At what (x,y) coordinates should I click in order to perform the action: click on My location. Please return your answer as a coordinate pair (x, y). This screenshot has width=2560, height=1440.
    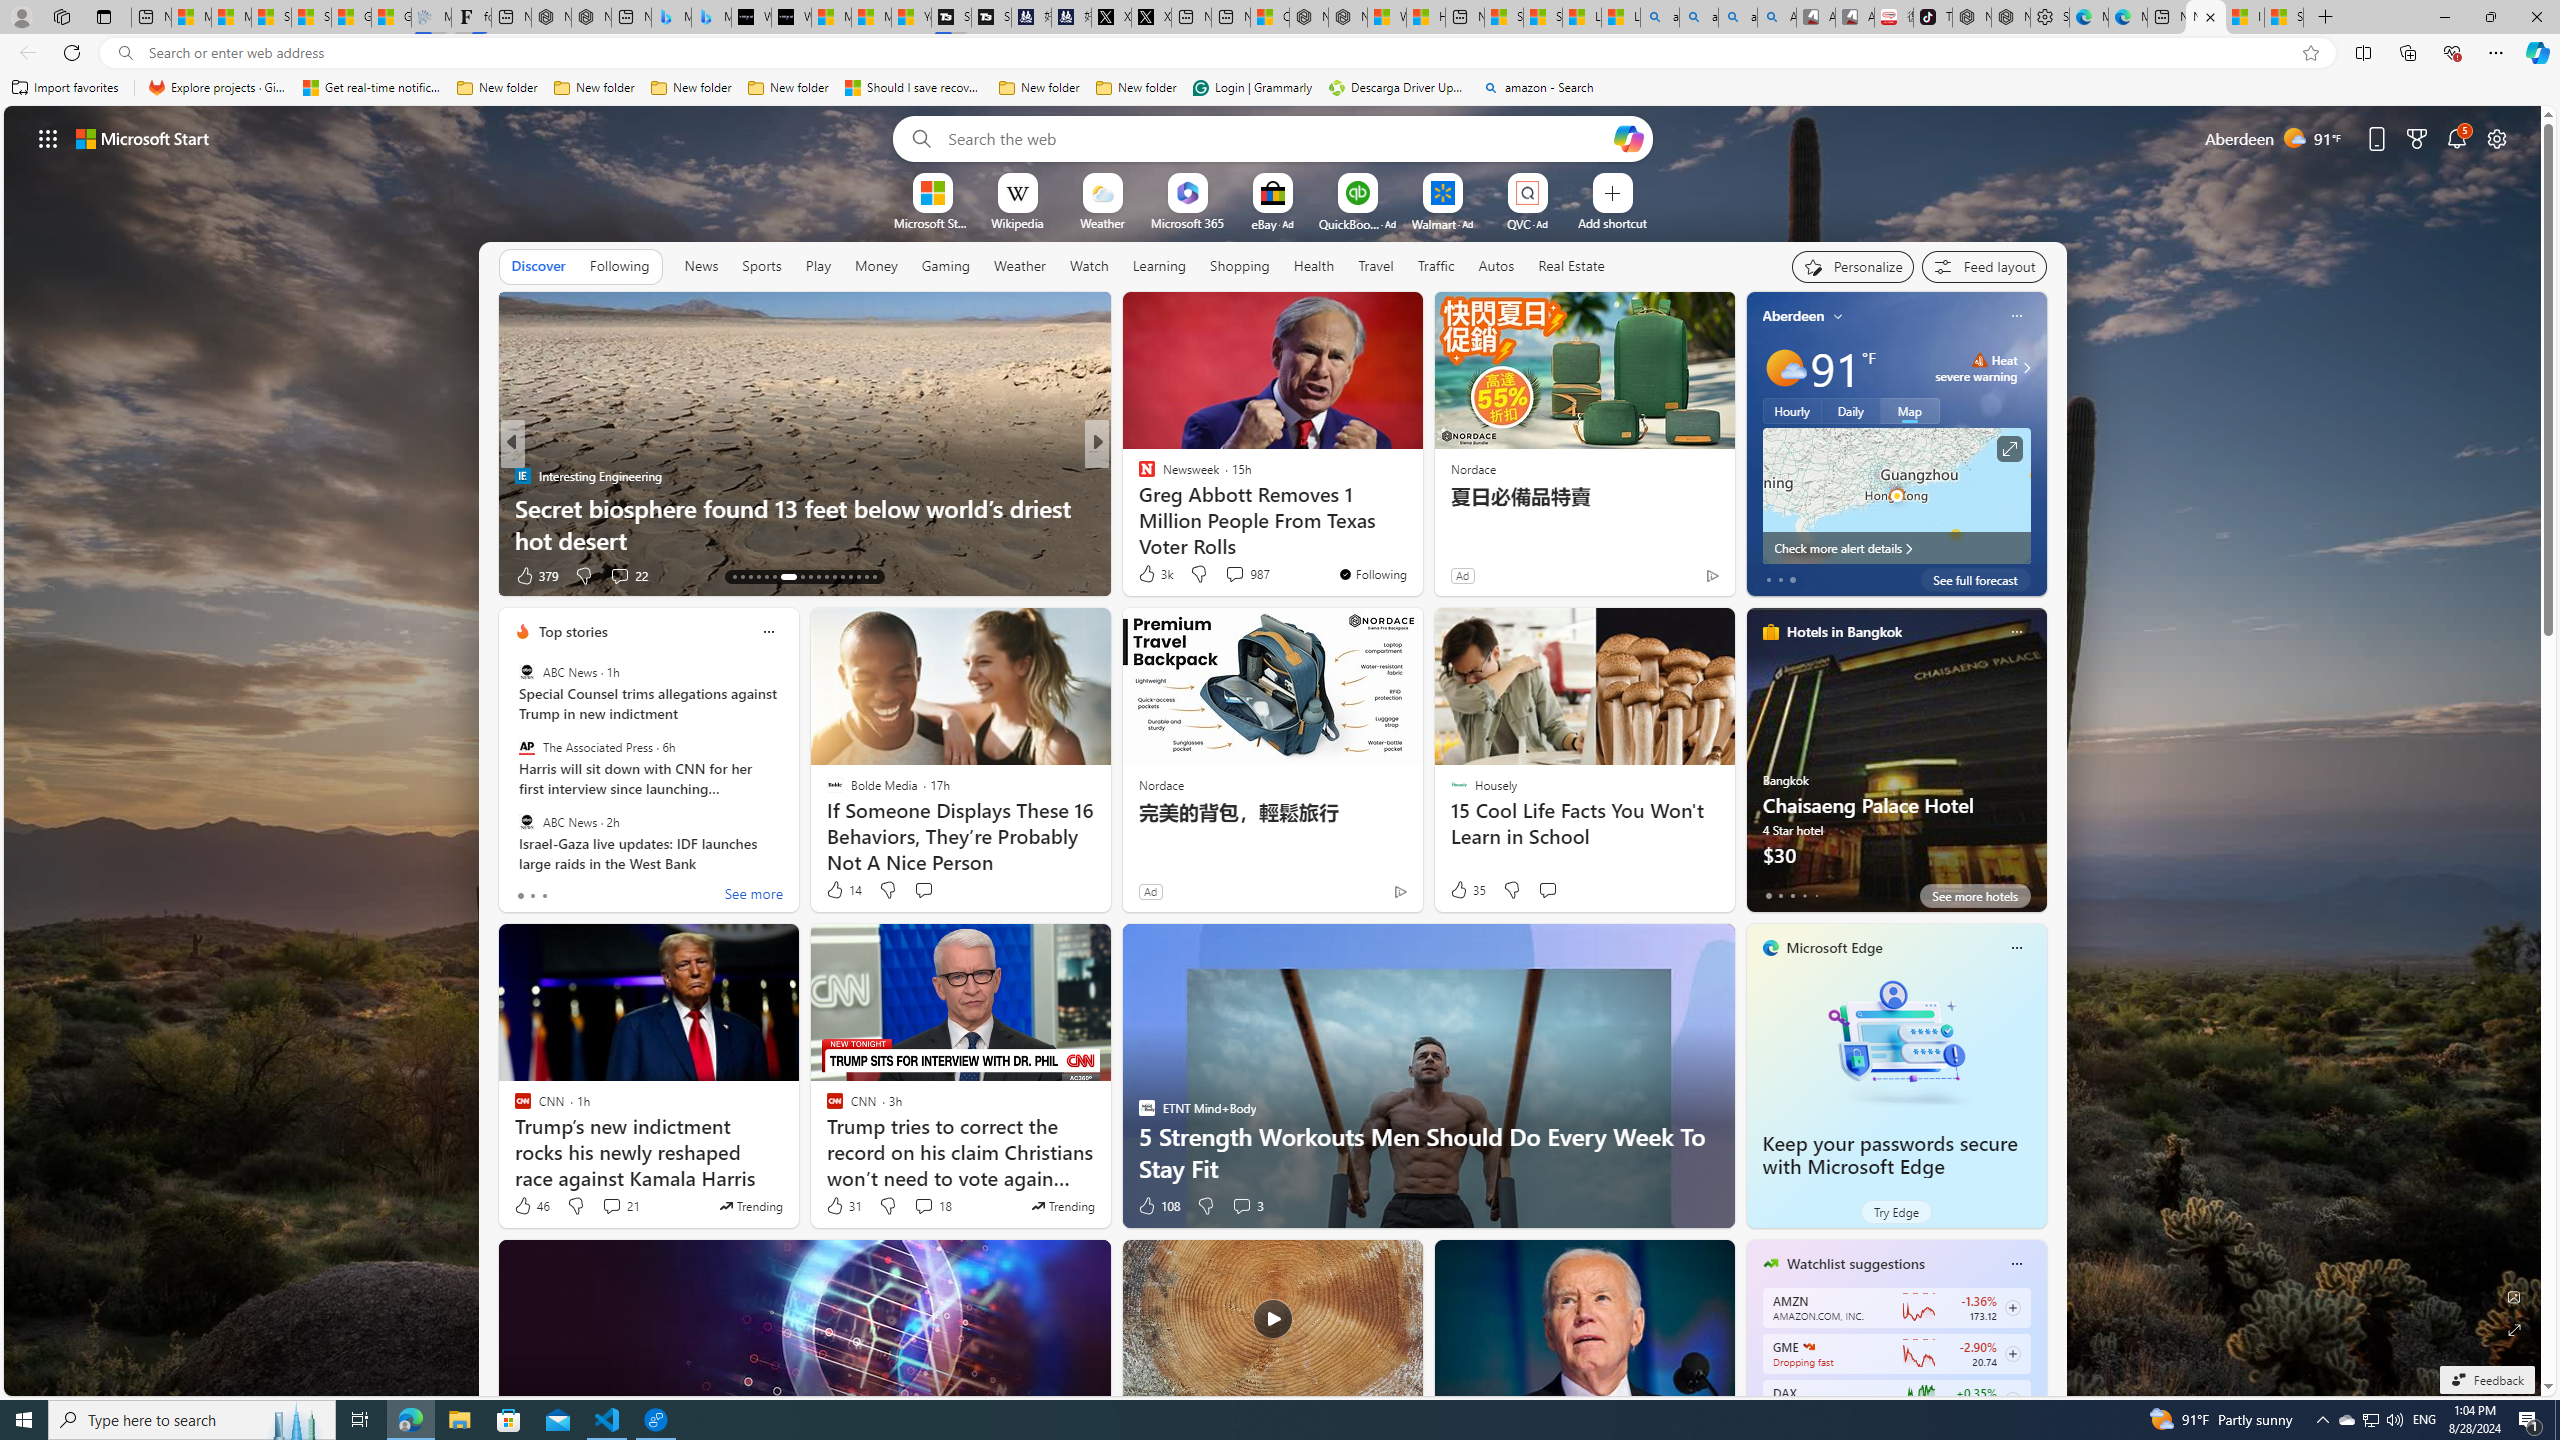
    Looking at the image, I should click on (1838, 316).